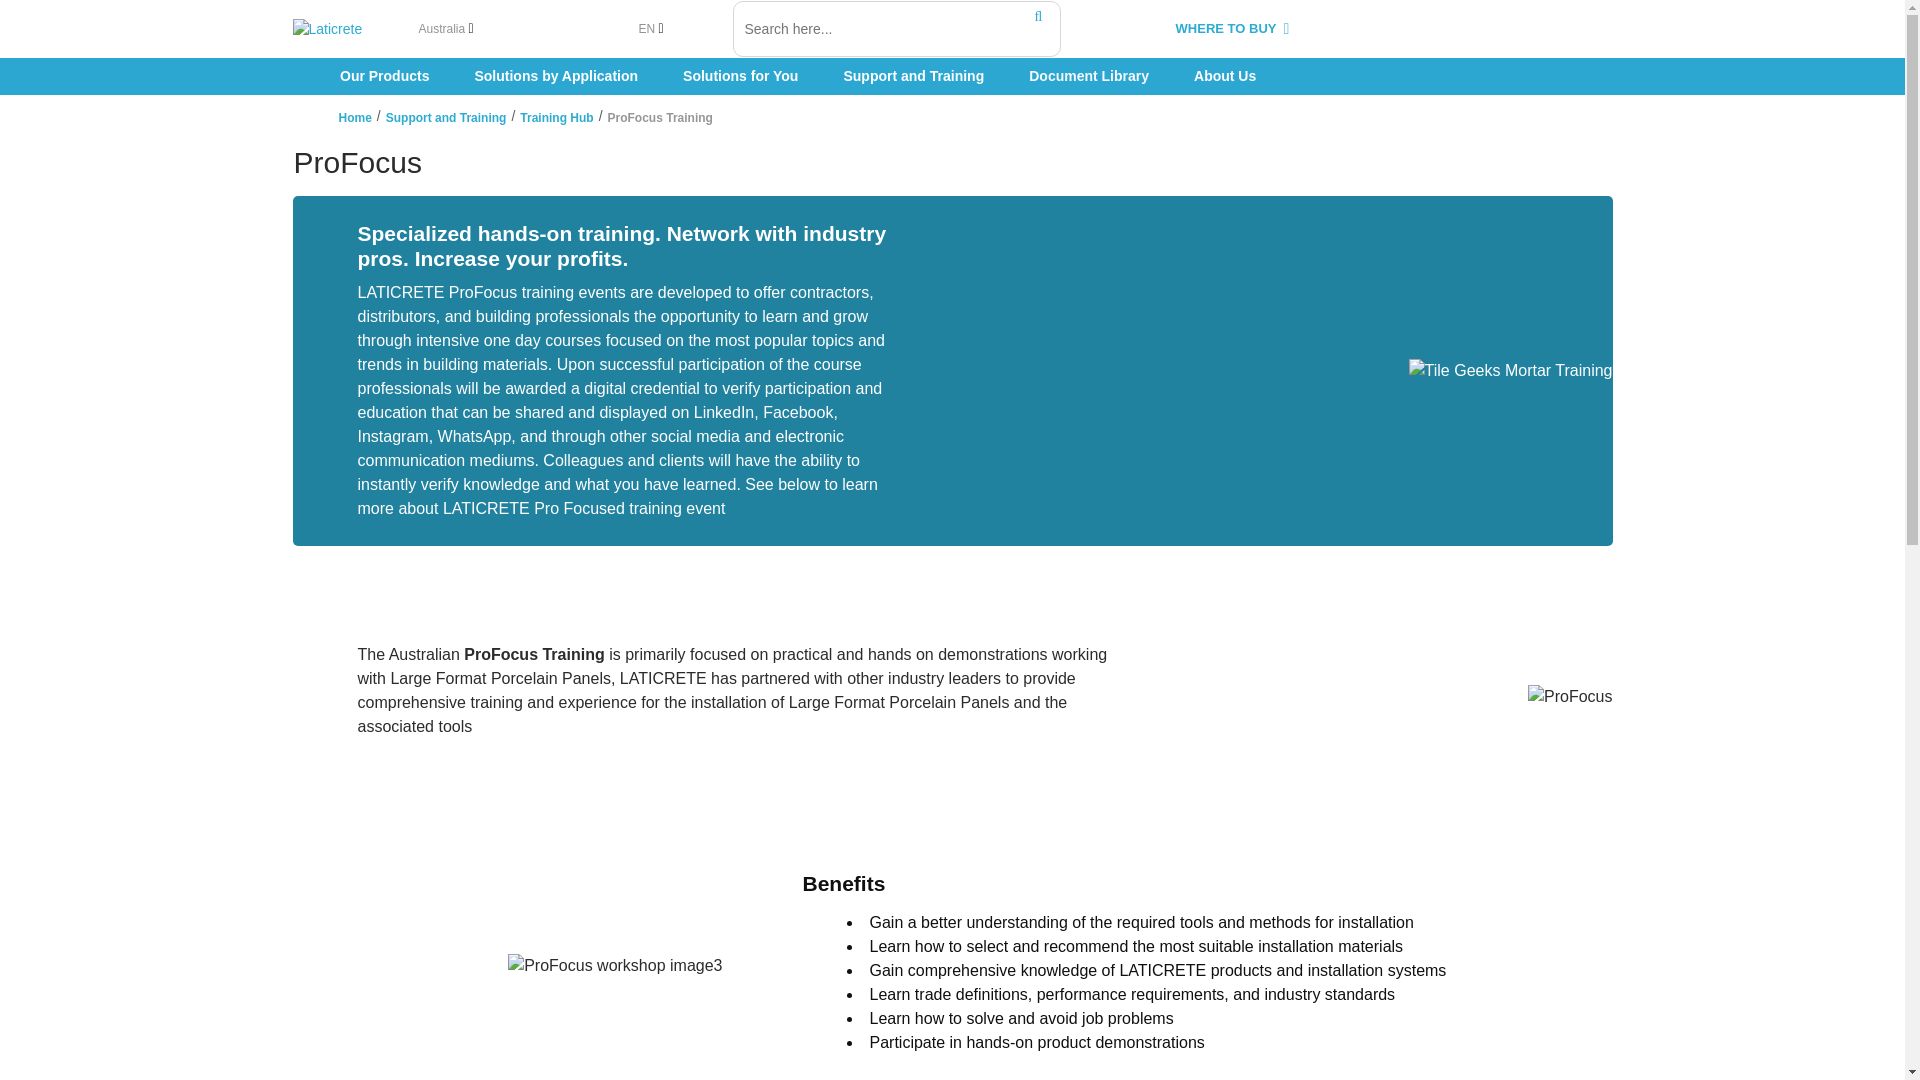  Describe the element at coordinates (556, 118) in the screenshot. I see `Training Hub` at that location.